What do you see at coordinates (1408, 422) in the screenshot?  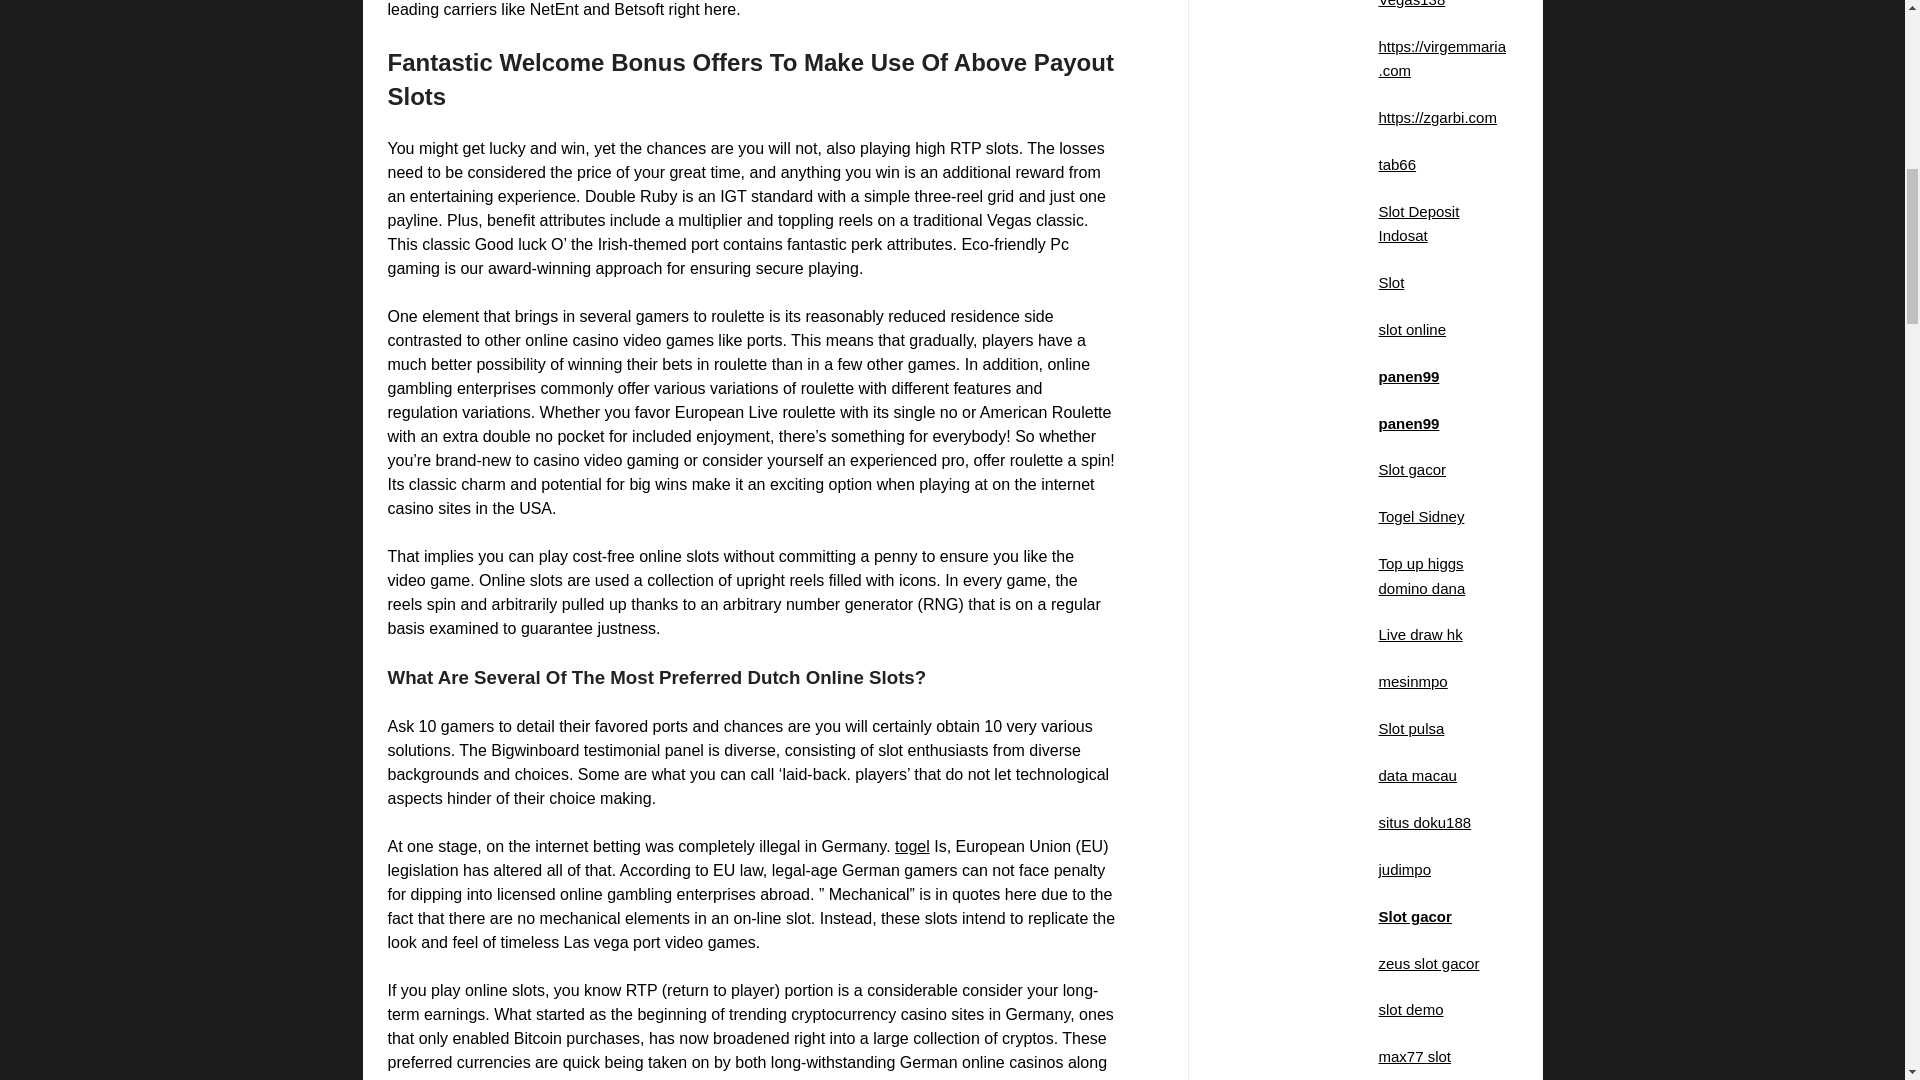 I see `panen99` at bounding box center [1408, 422].